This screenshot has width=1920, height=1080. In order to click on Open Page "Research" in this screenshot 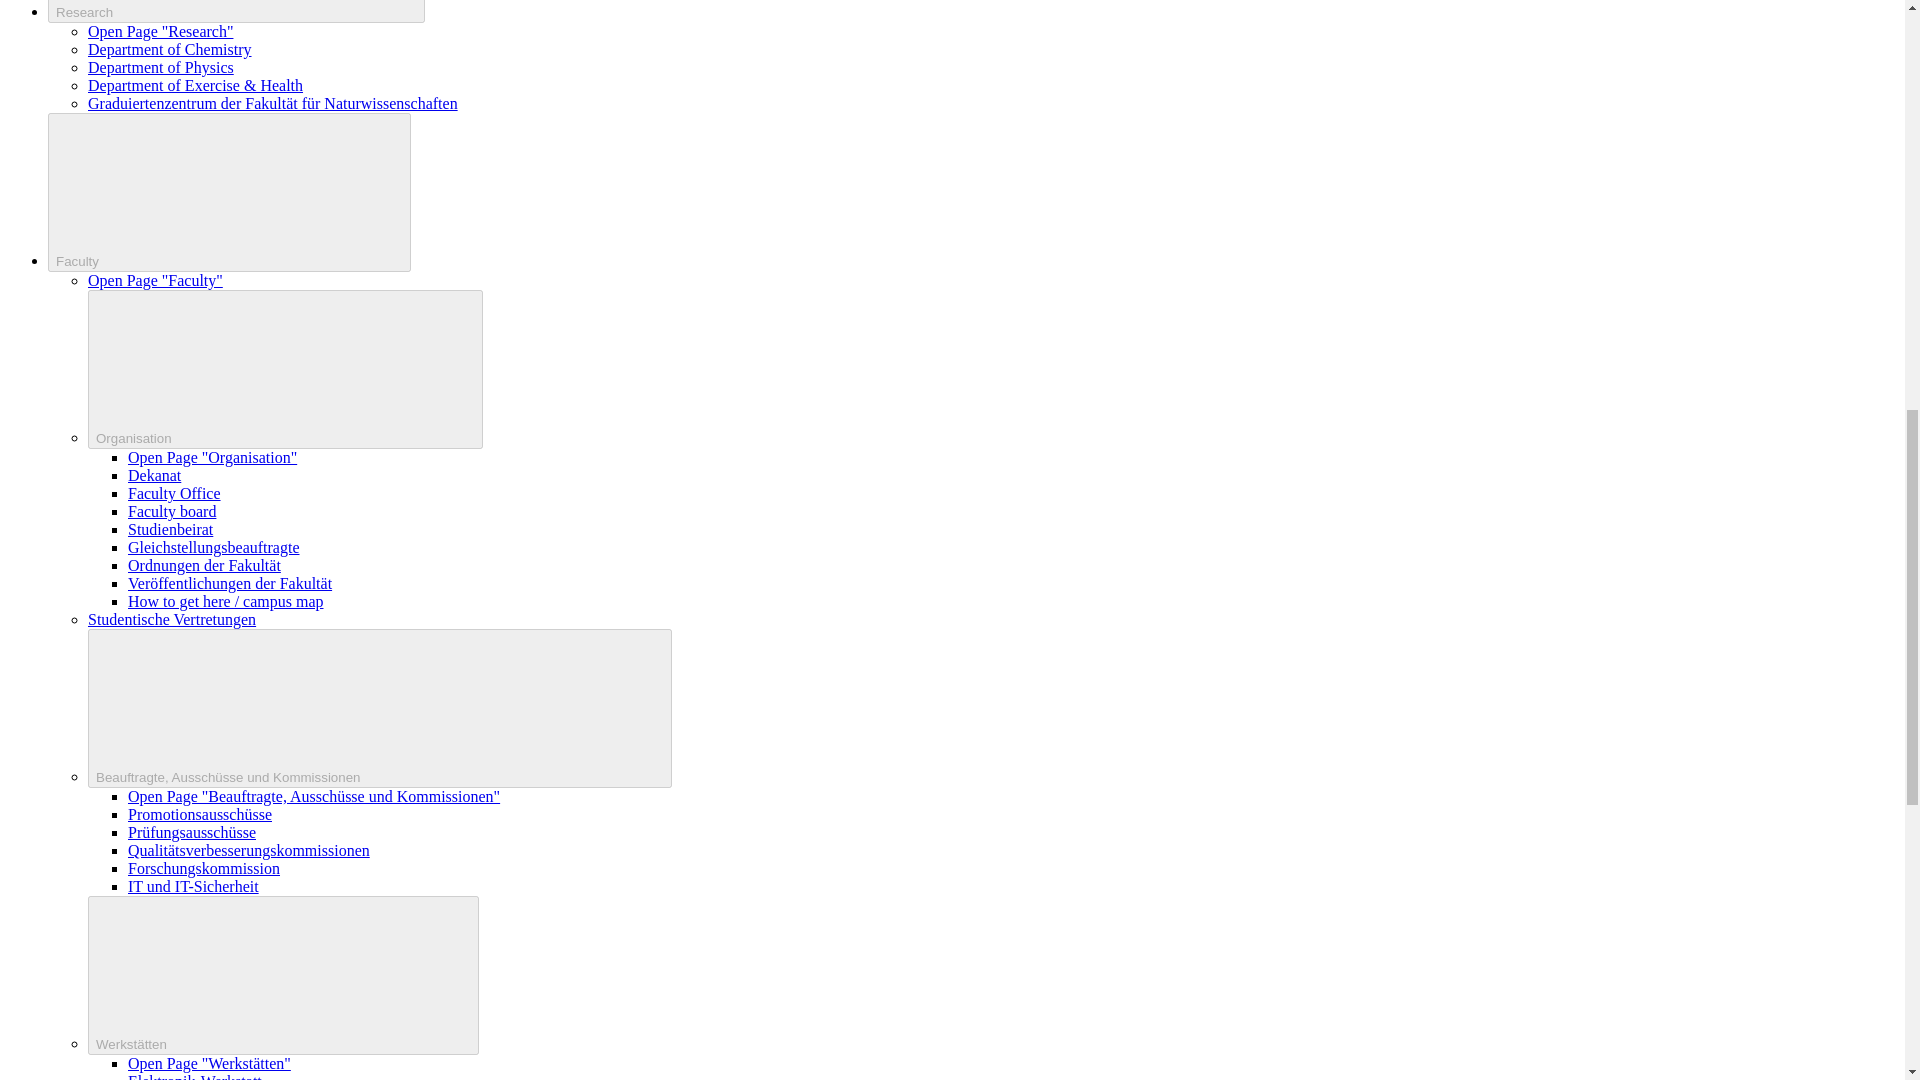, I will do `click(160, 30)`.